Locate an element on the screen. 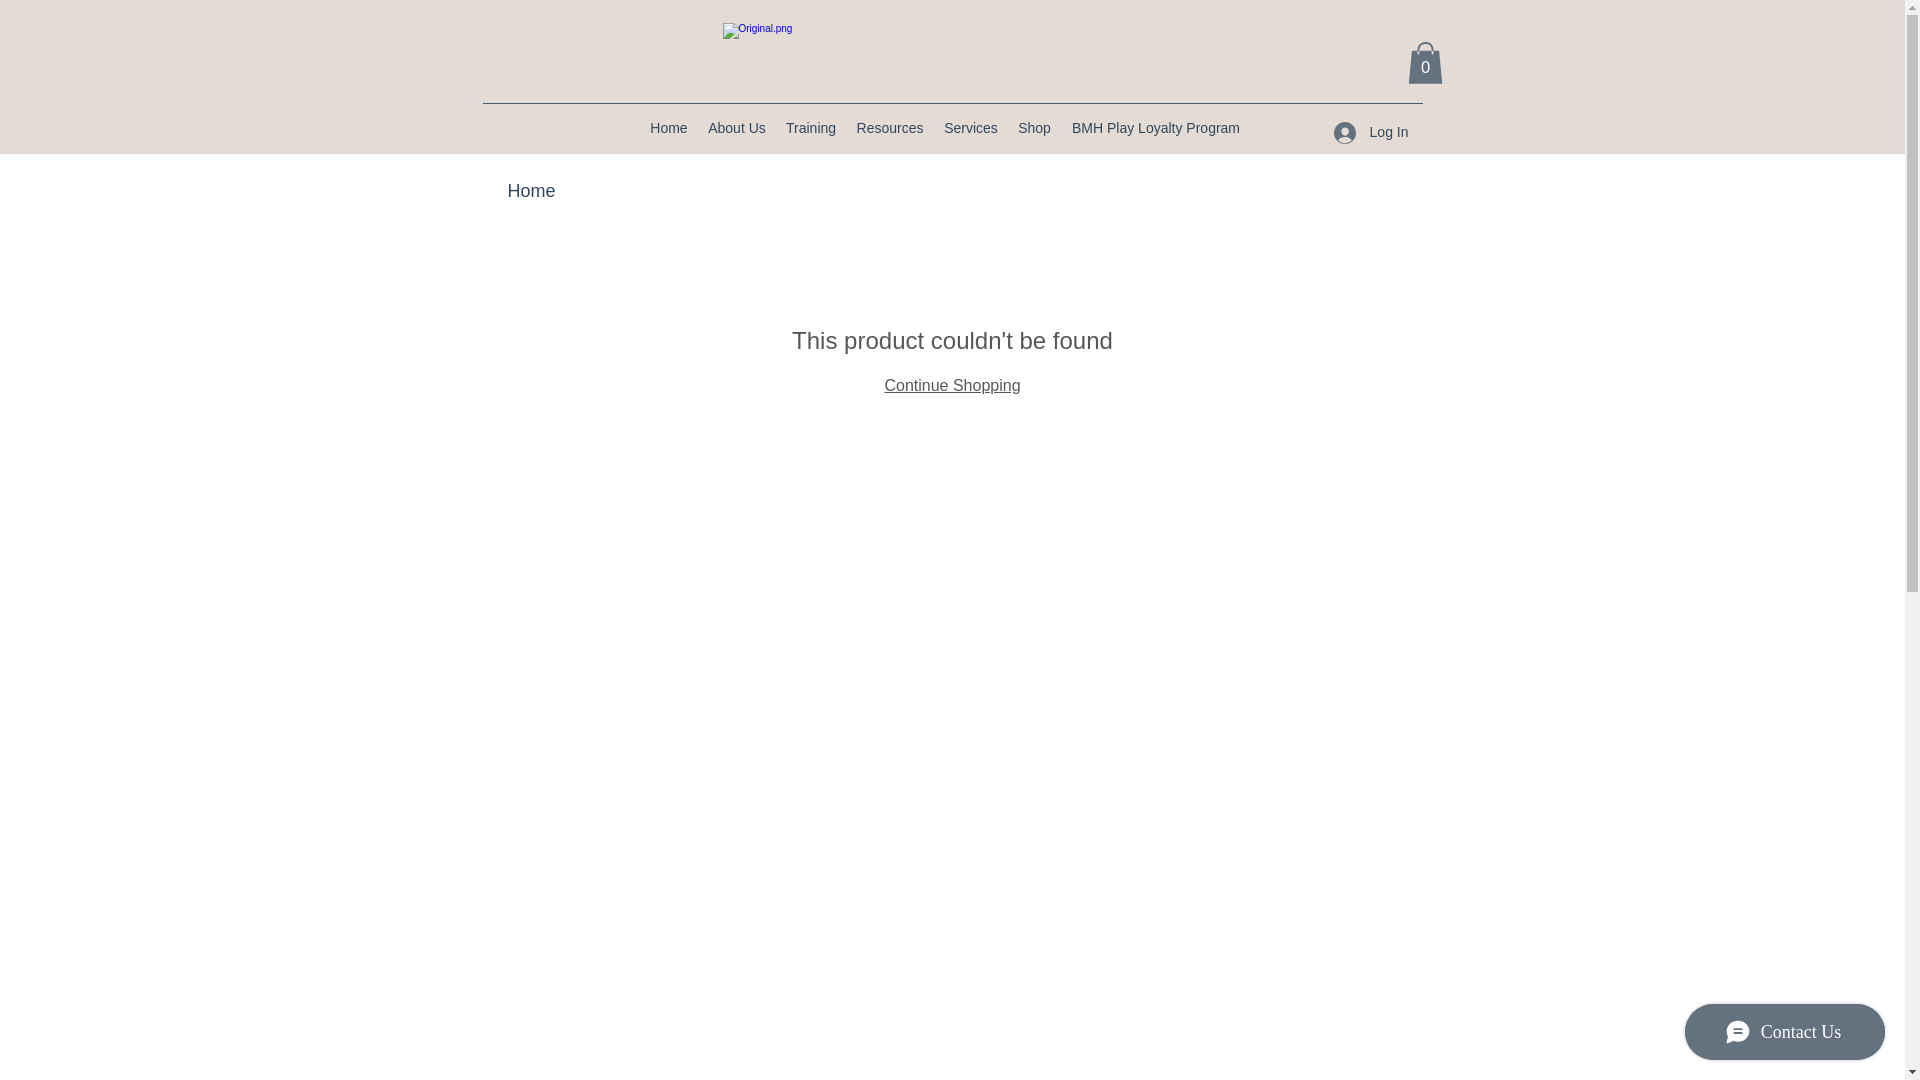 Image resolution: width=1920 pixels, height=1080 pixels. Home is located at coordinates (532, 190).